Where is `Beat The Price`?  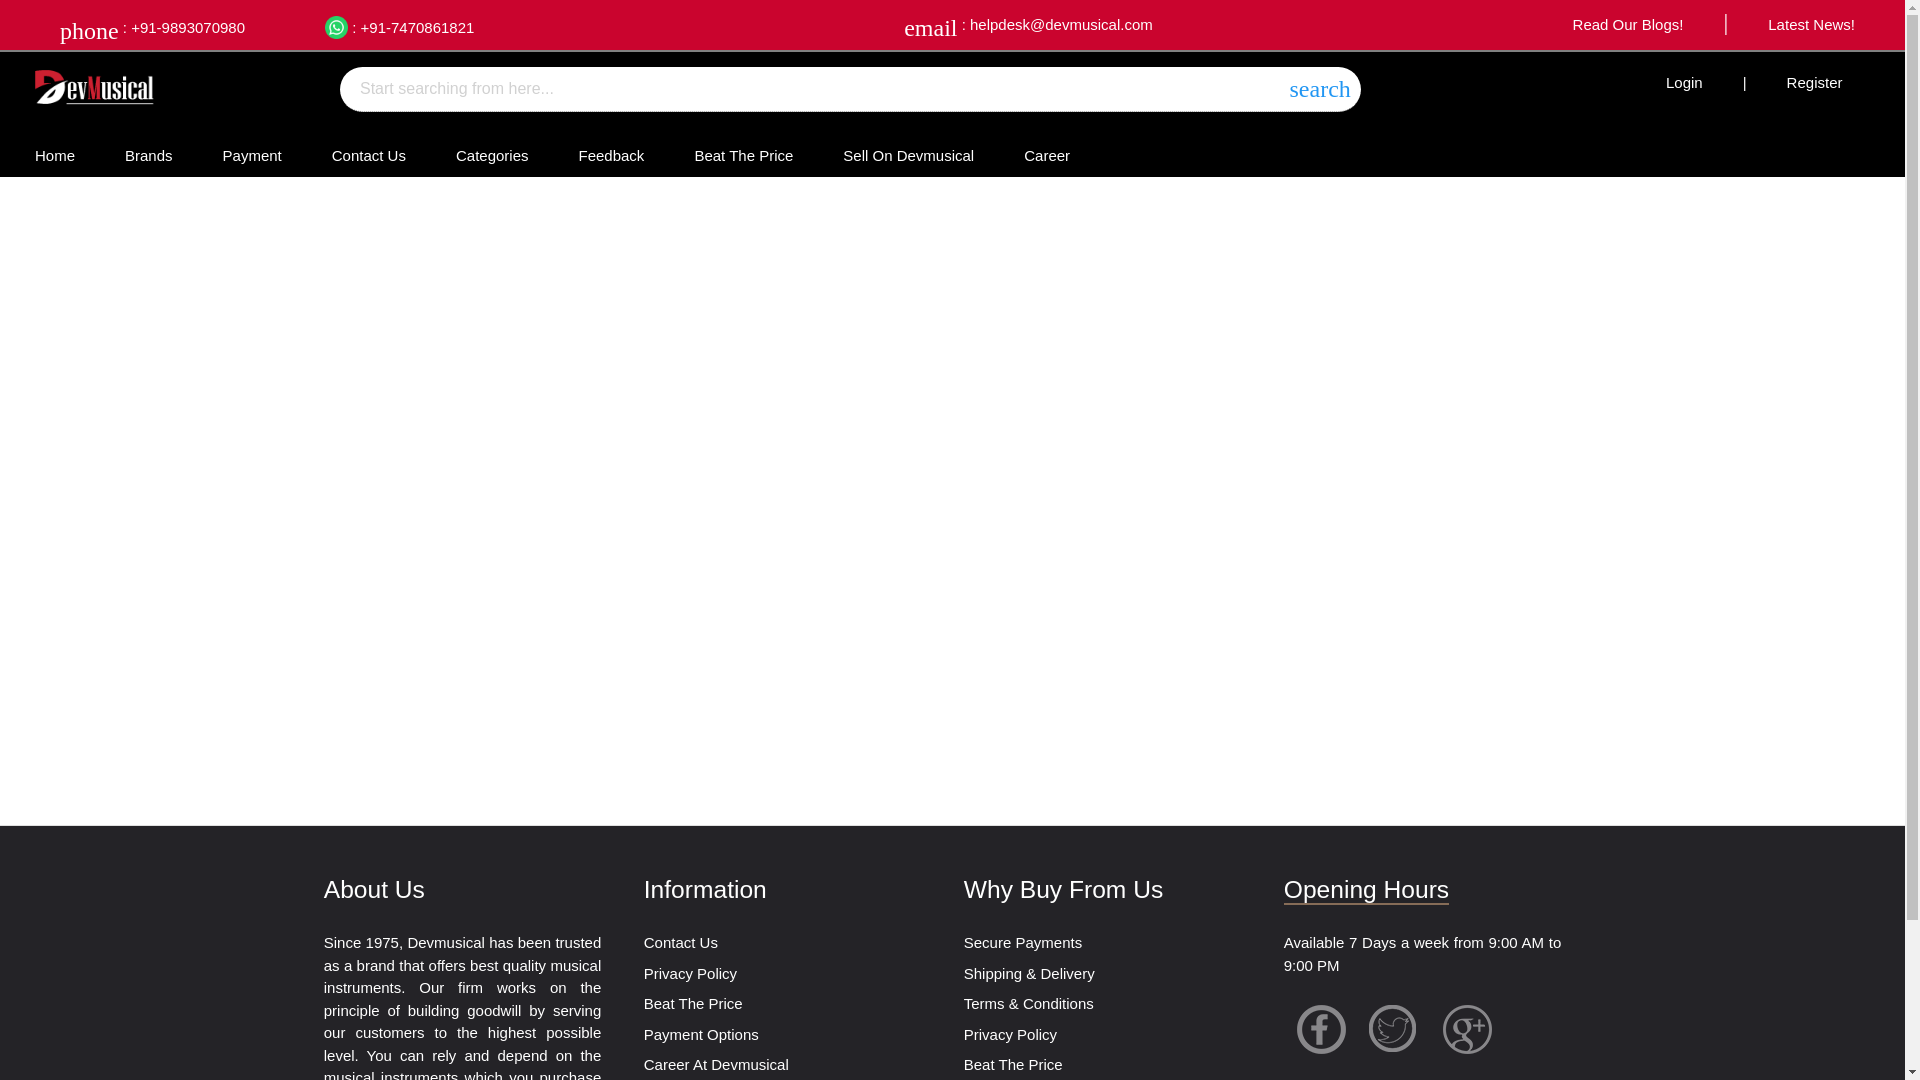 Beat The Price is located at coordinates (693, 1002).